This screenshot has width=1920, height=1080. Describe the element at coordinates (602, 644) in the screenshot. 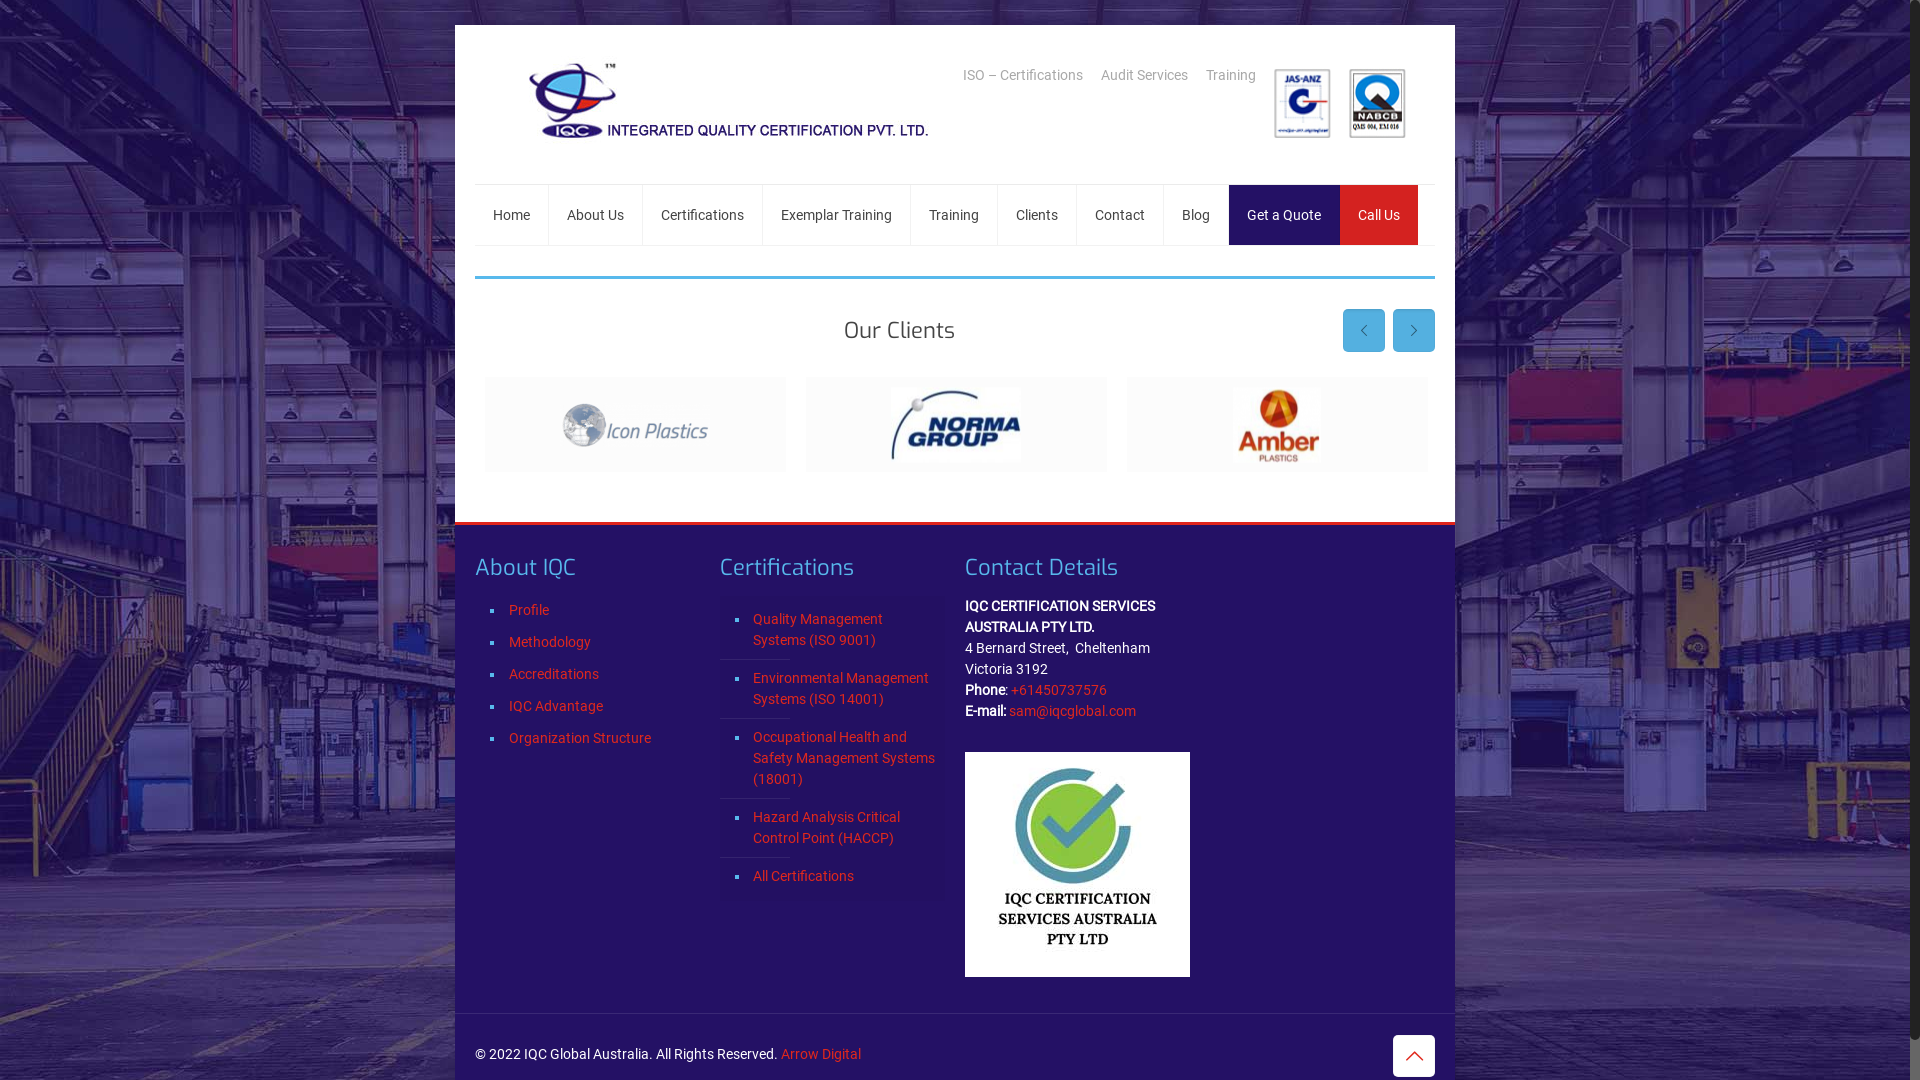

I see `Methodology` at that location.